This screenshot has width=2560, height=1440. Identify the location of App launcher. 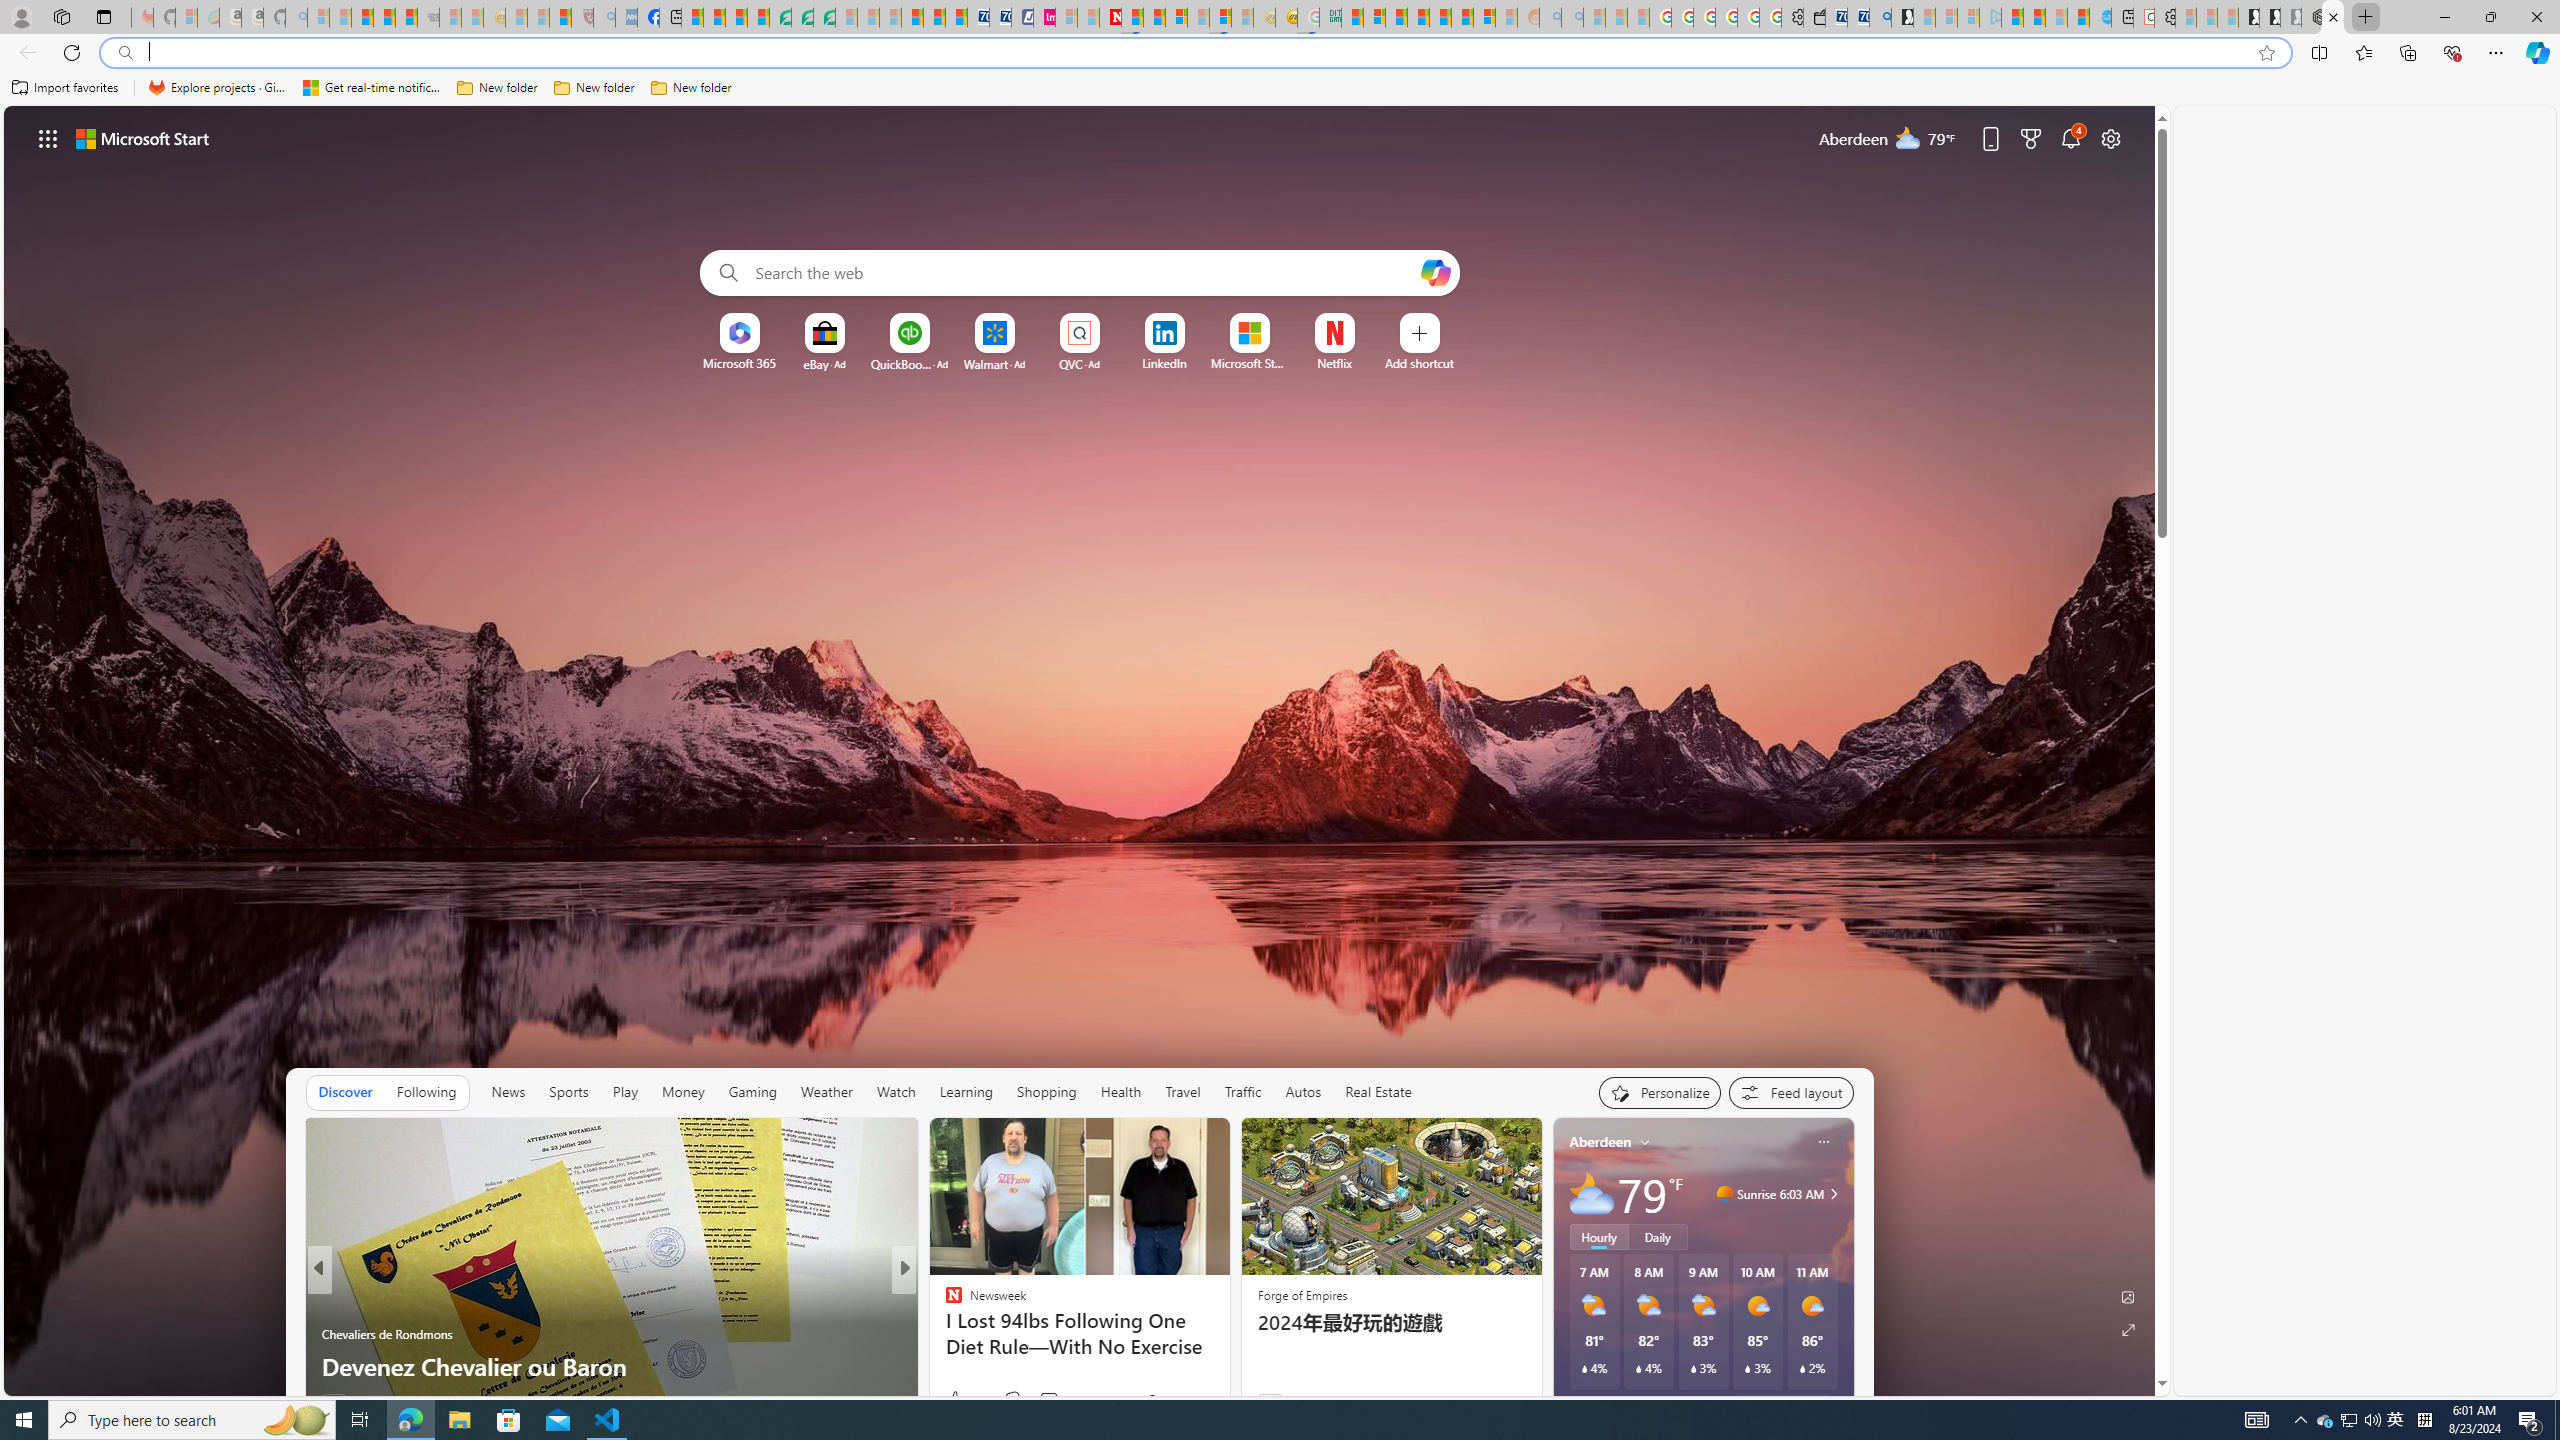
(48, 138).